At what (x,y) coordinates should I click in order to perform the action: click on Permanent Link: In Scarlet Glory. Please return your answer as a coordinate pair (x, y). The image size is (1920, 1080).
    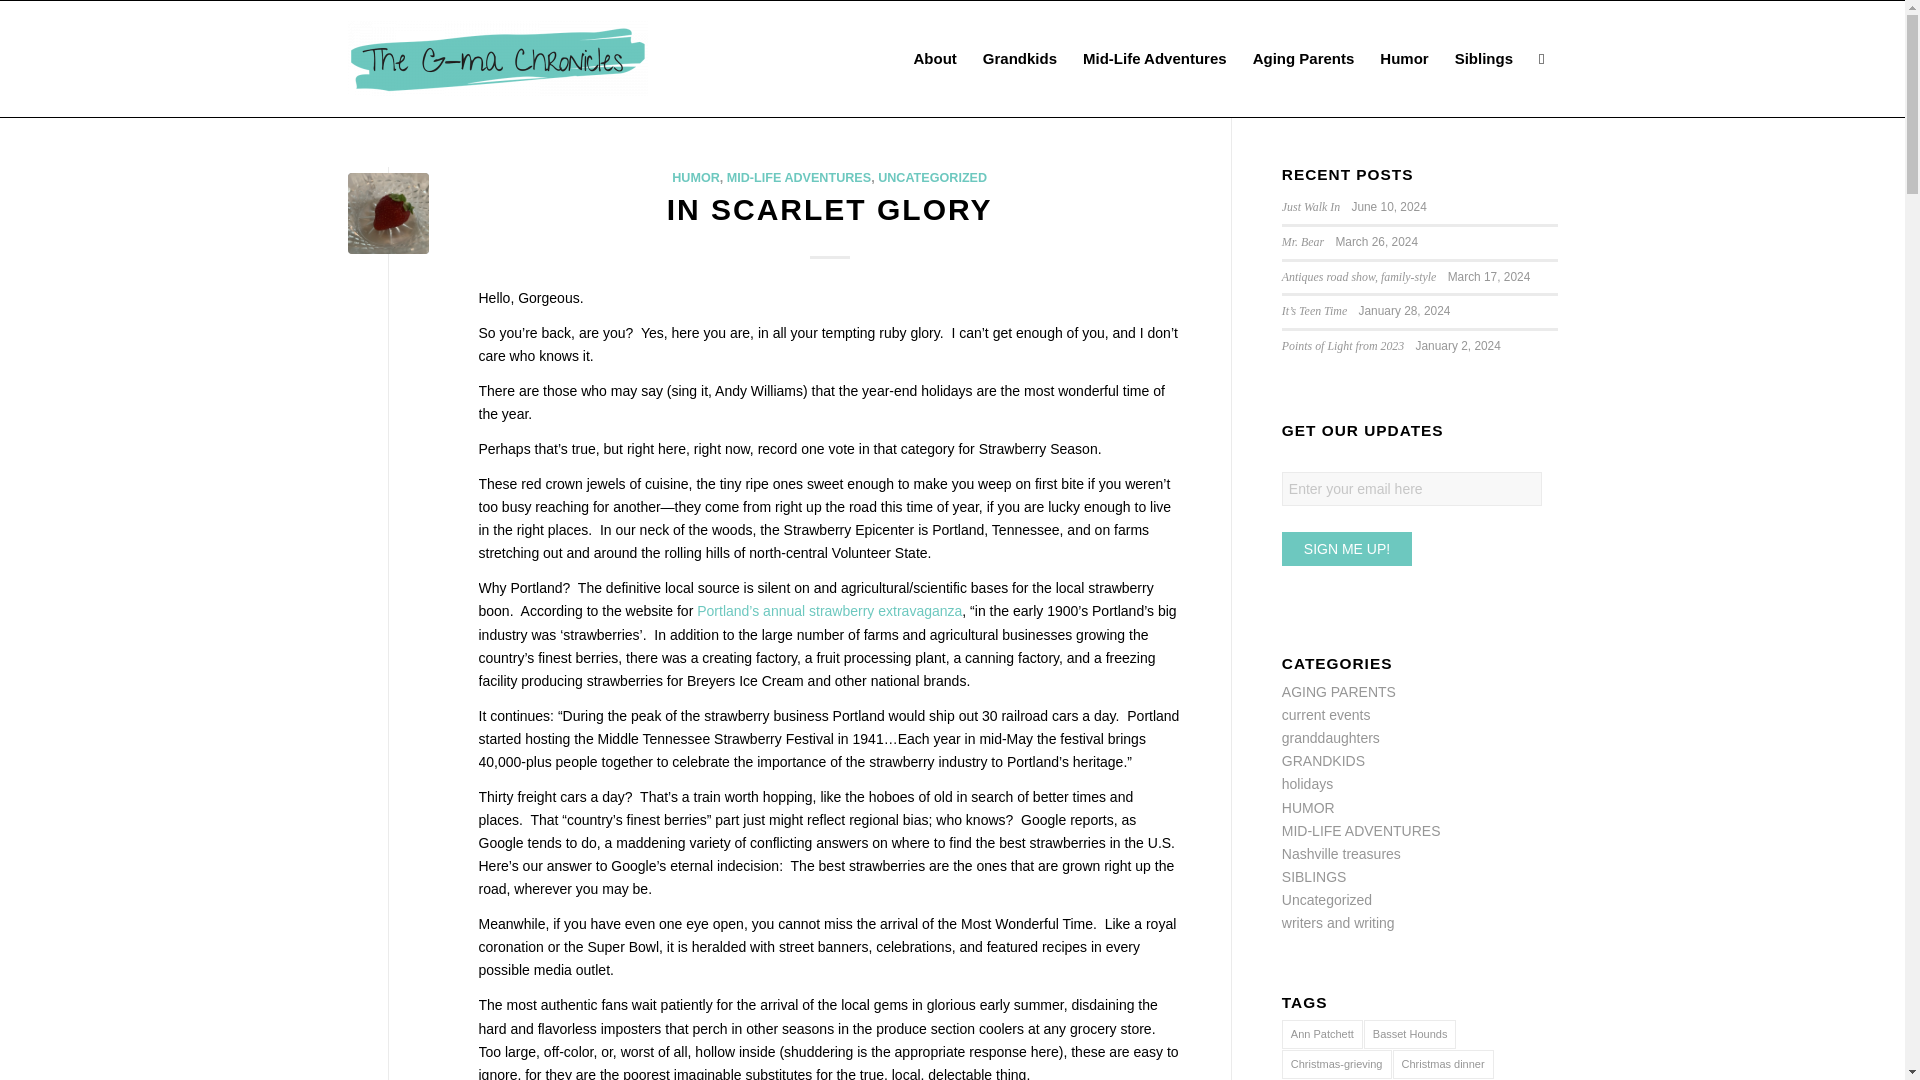
    Looking at the image, I should click on (829, 209).